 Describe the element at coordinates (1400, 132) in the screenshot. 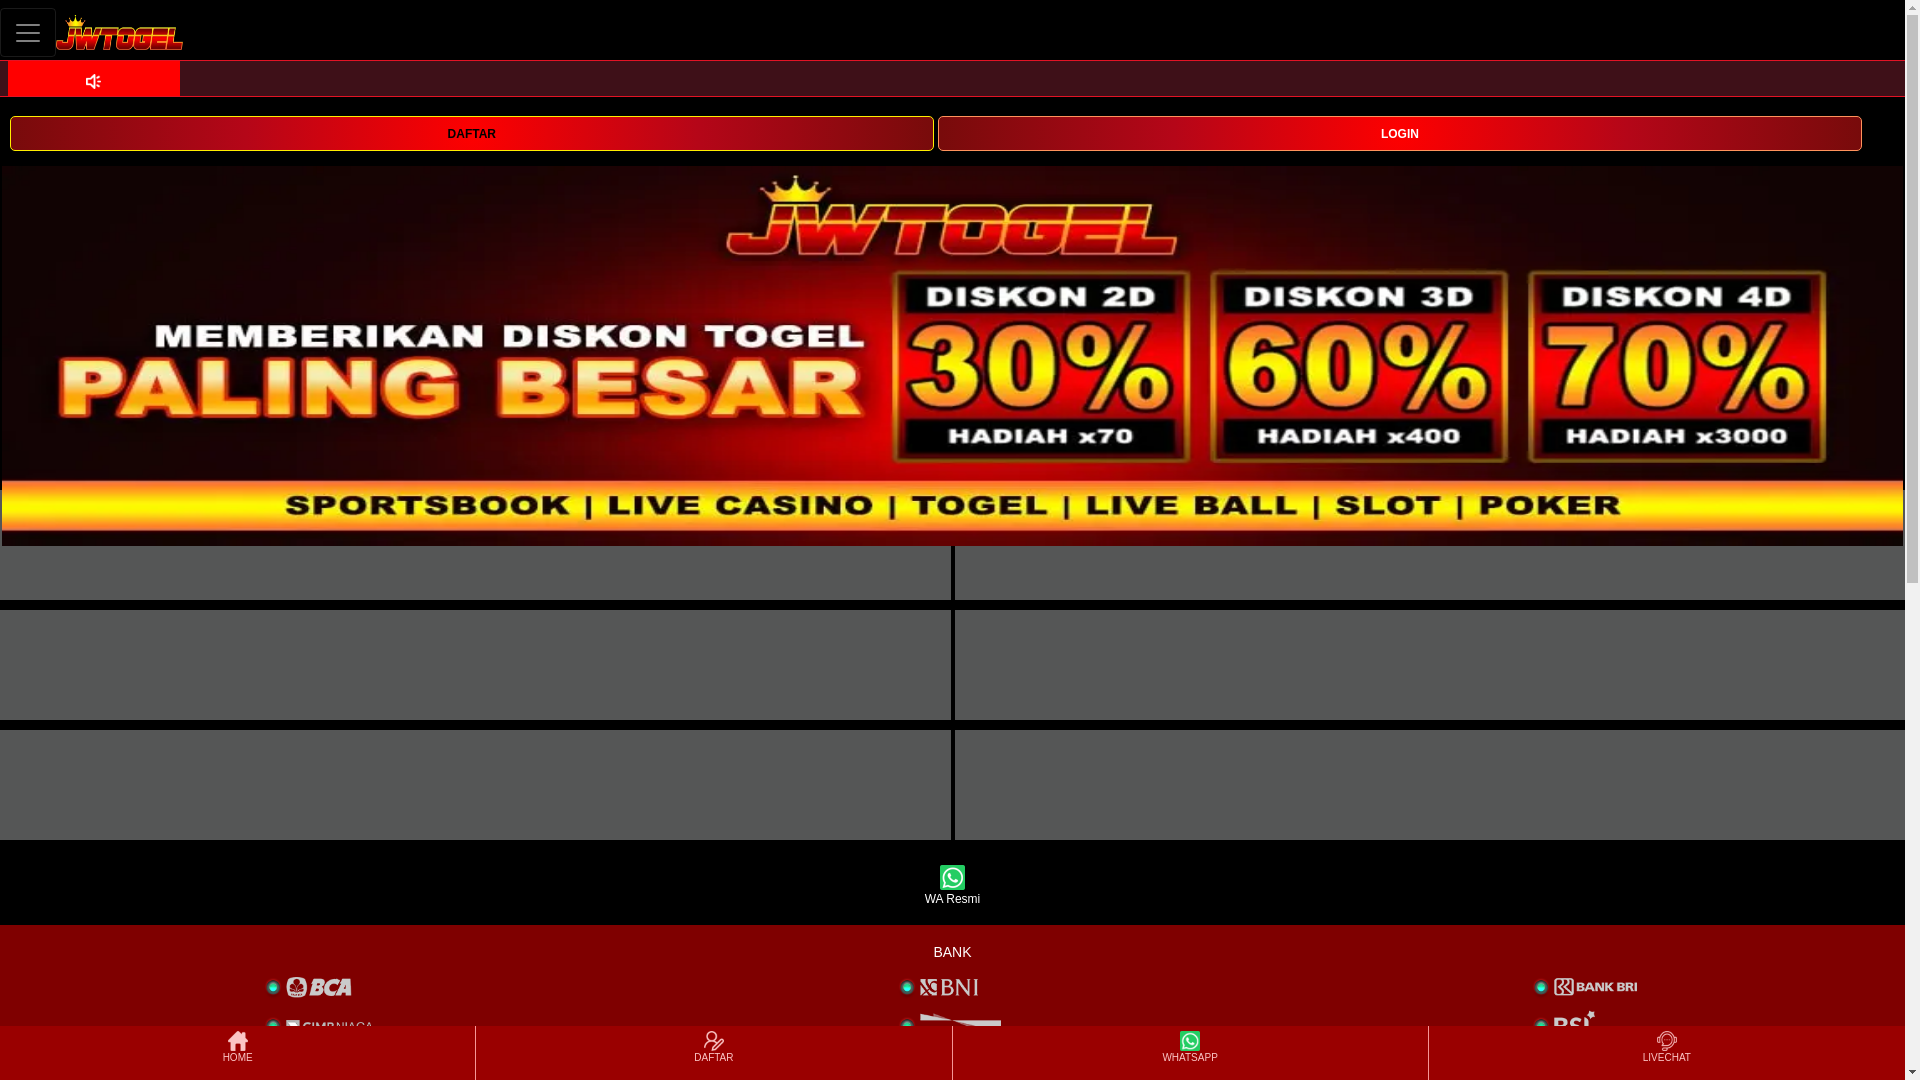

I see `LOGIN` at that location.